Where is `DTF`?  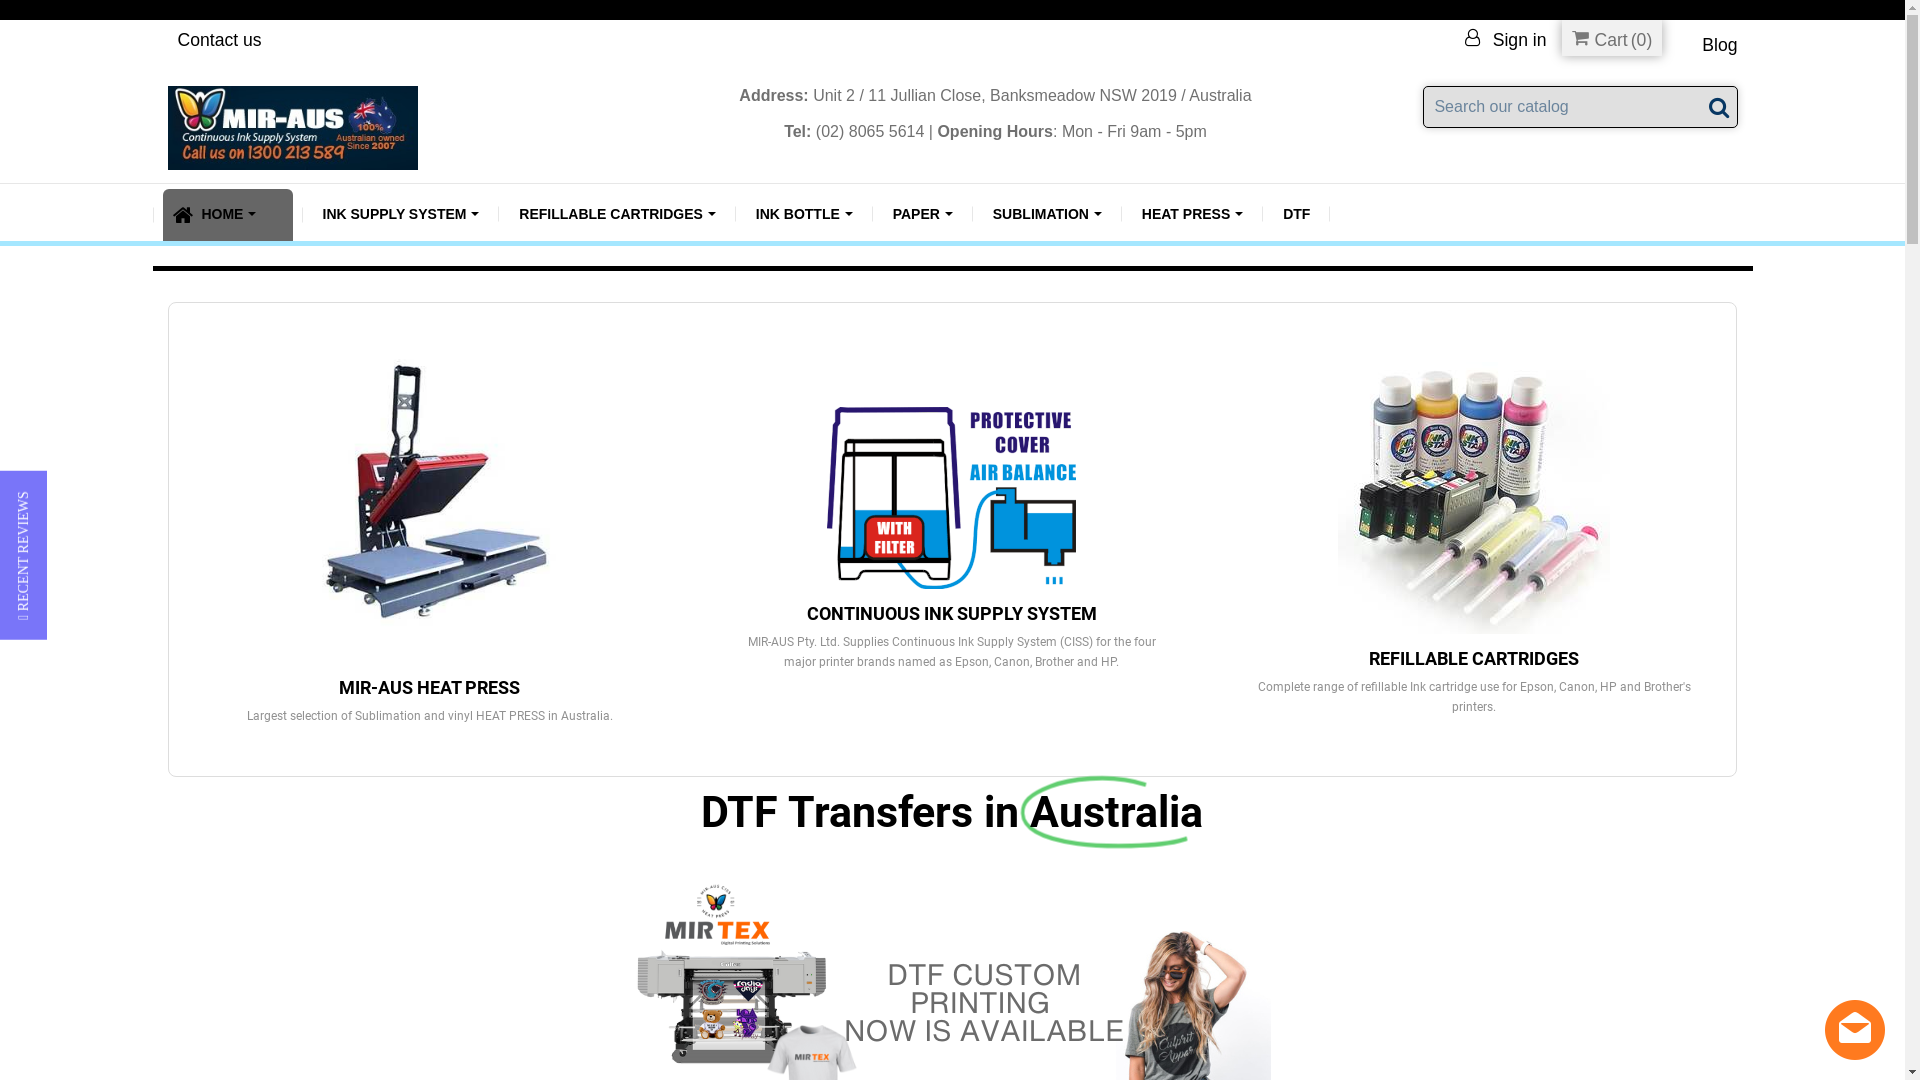
DTF is located at coordinates (1296, 214).